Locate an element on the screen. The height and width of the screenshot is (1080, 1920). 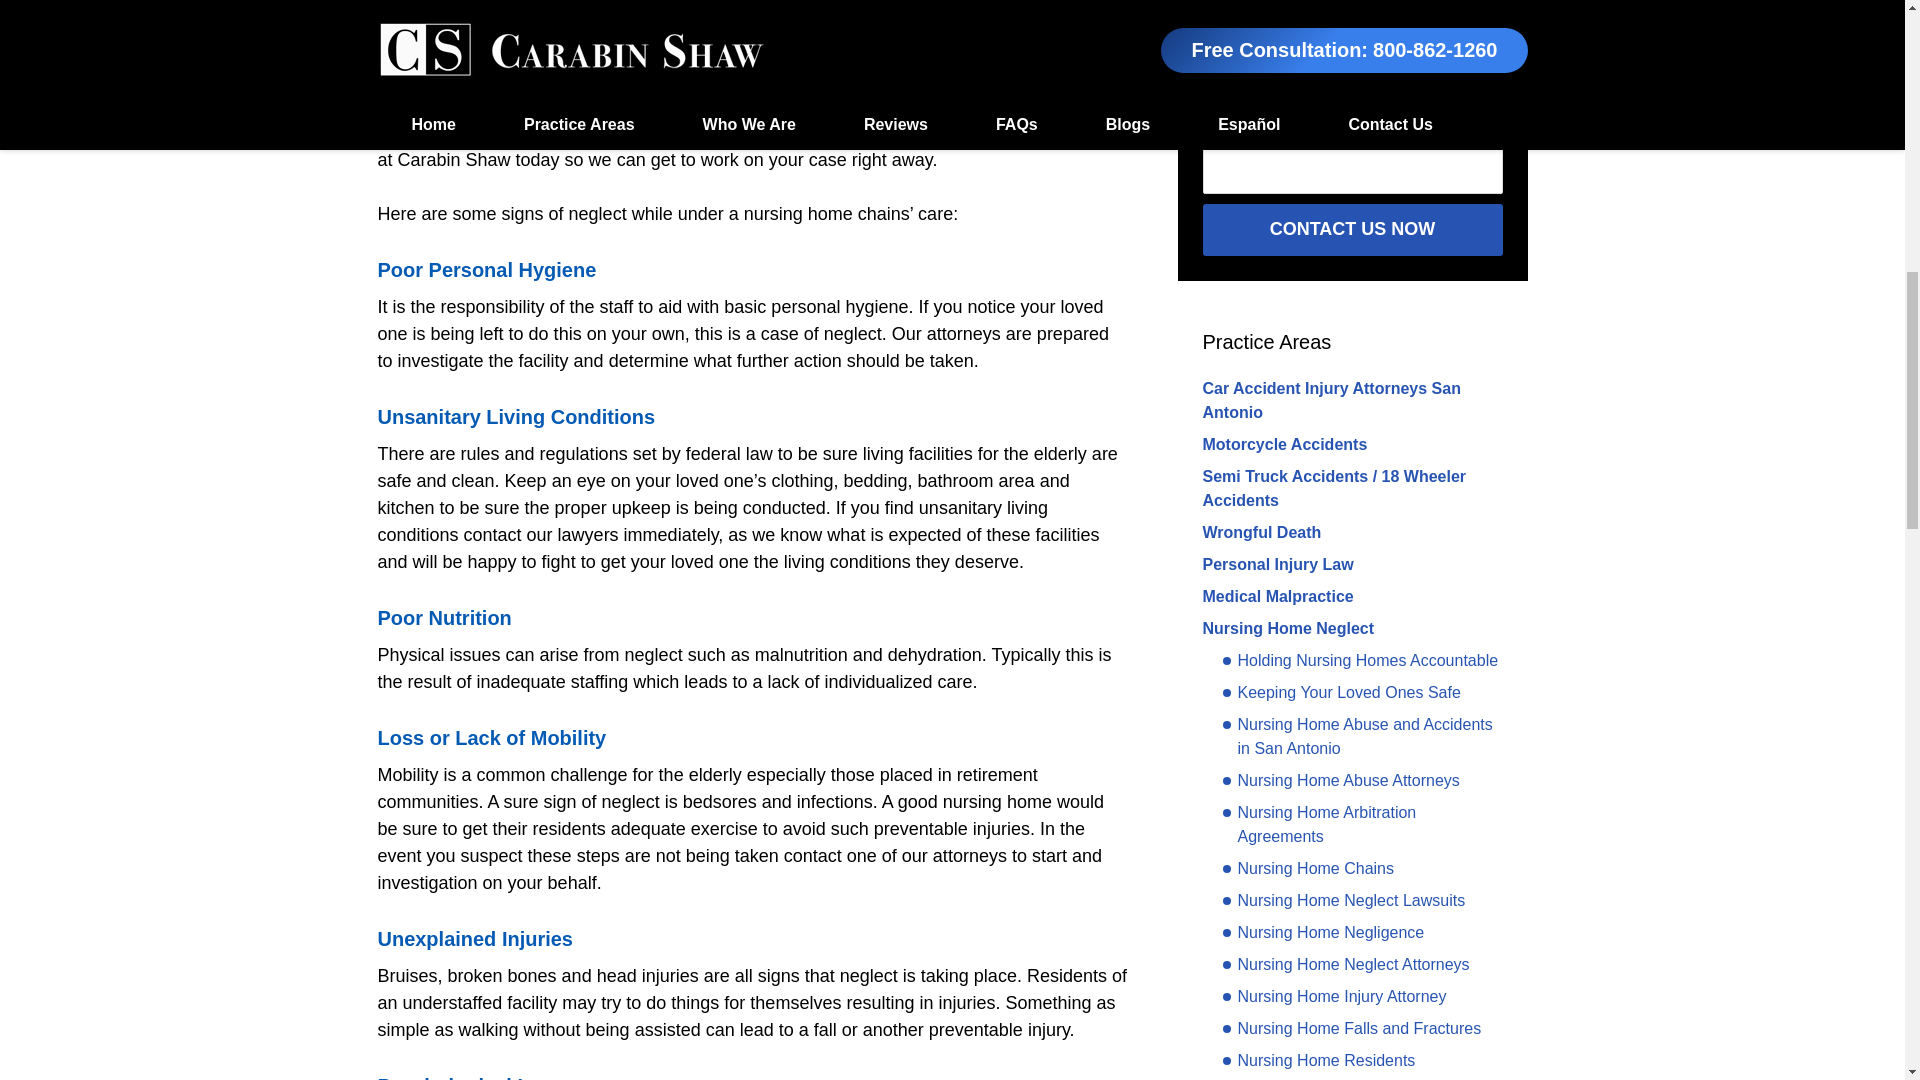
Wrongful Death is located at coordinates (1260, 532).